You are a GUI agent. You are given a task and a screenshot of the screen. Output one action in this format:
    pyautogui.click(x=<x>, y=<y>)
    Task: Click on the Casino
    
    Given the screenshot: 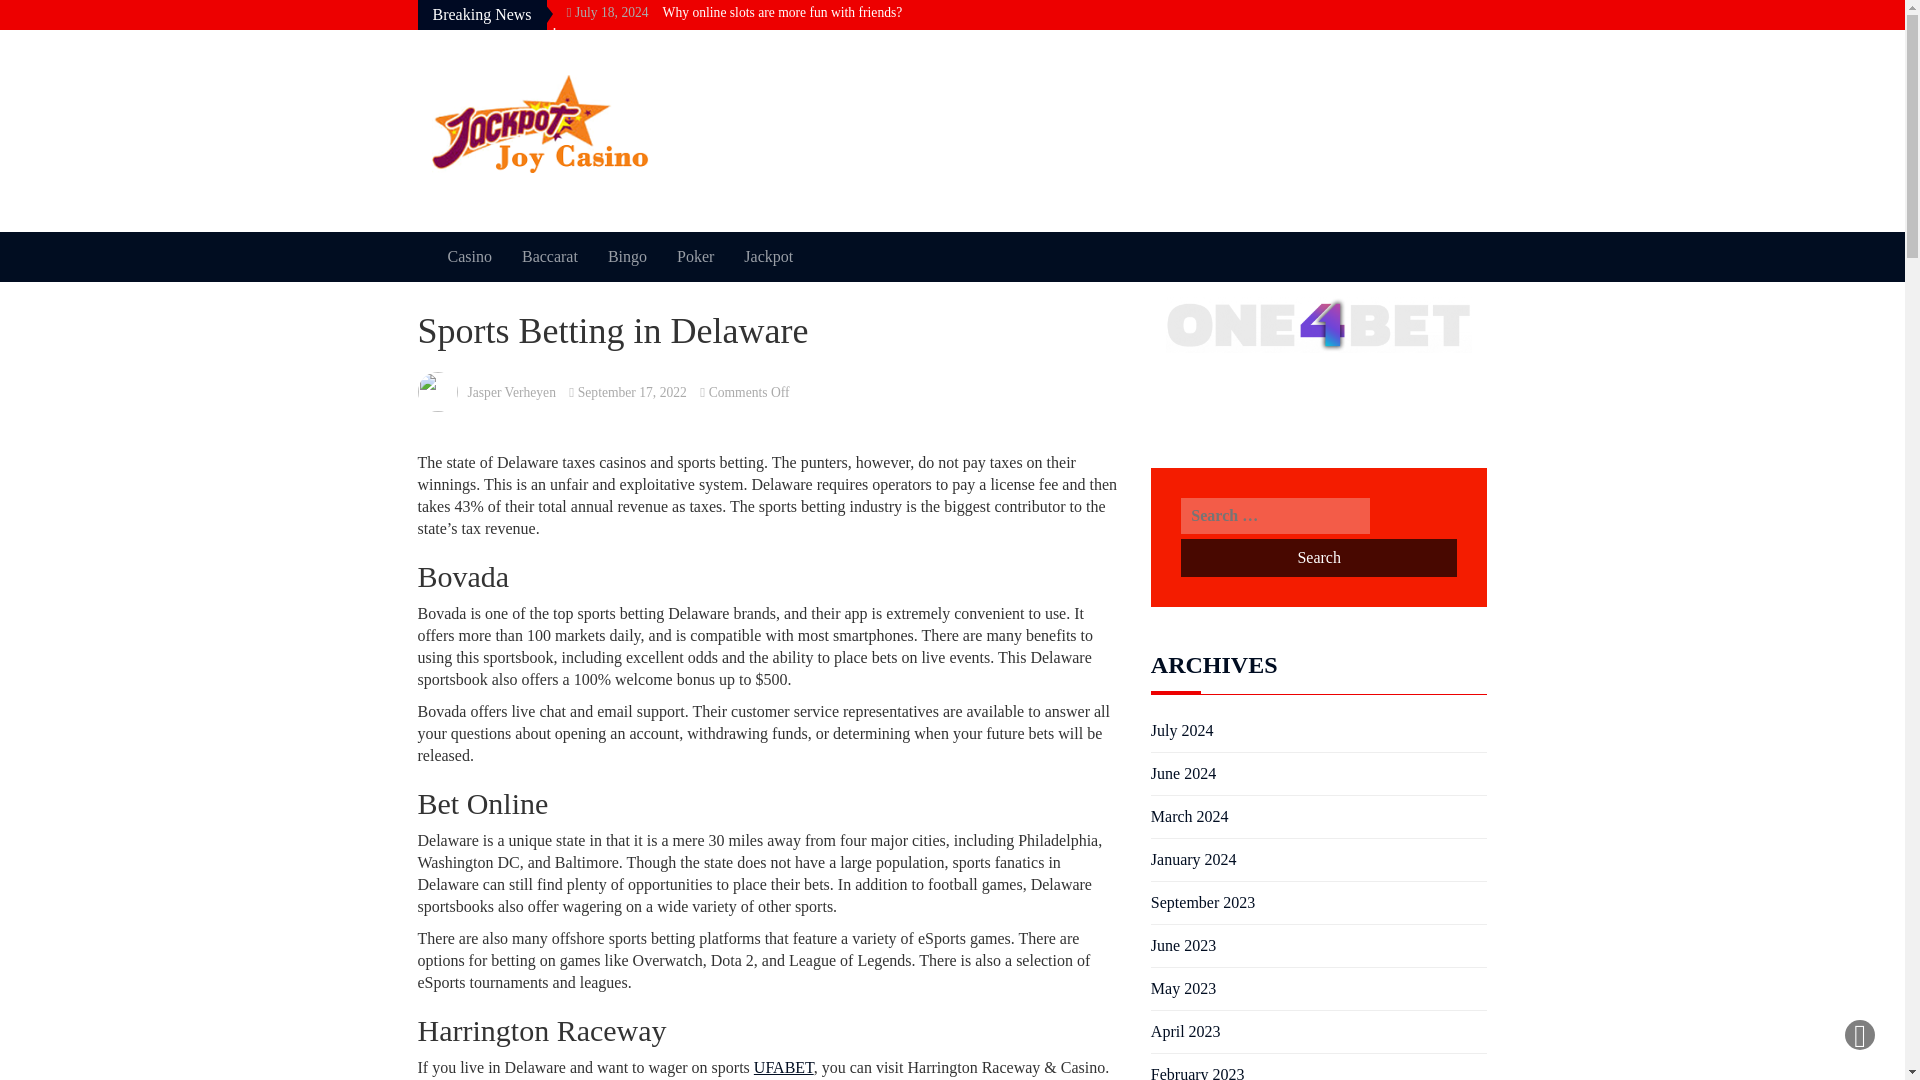 What is the action you would take?
    pyautogui.click(x=469, y=256)
    